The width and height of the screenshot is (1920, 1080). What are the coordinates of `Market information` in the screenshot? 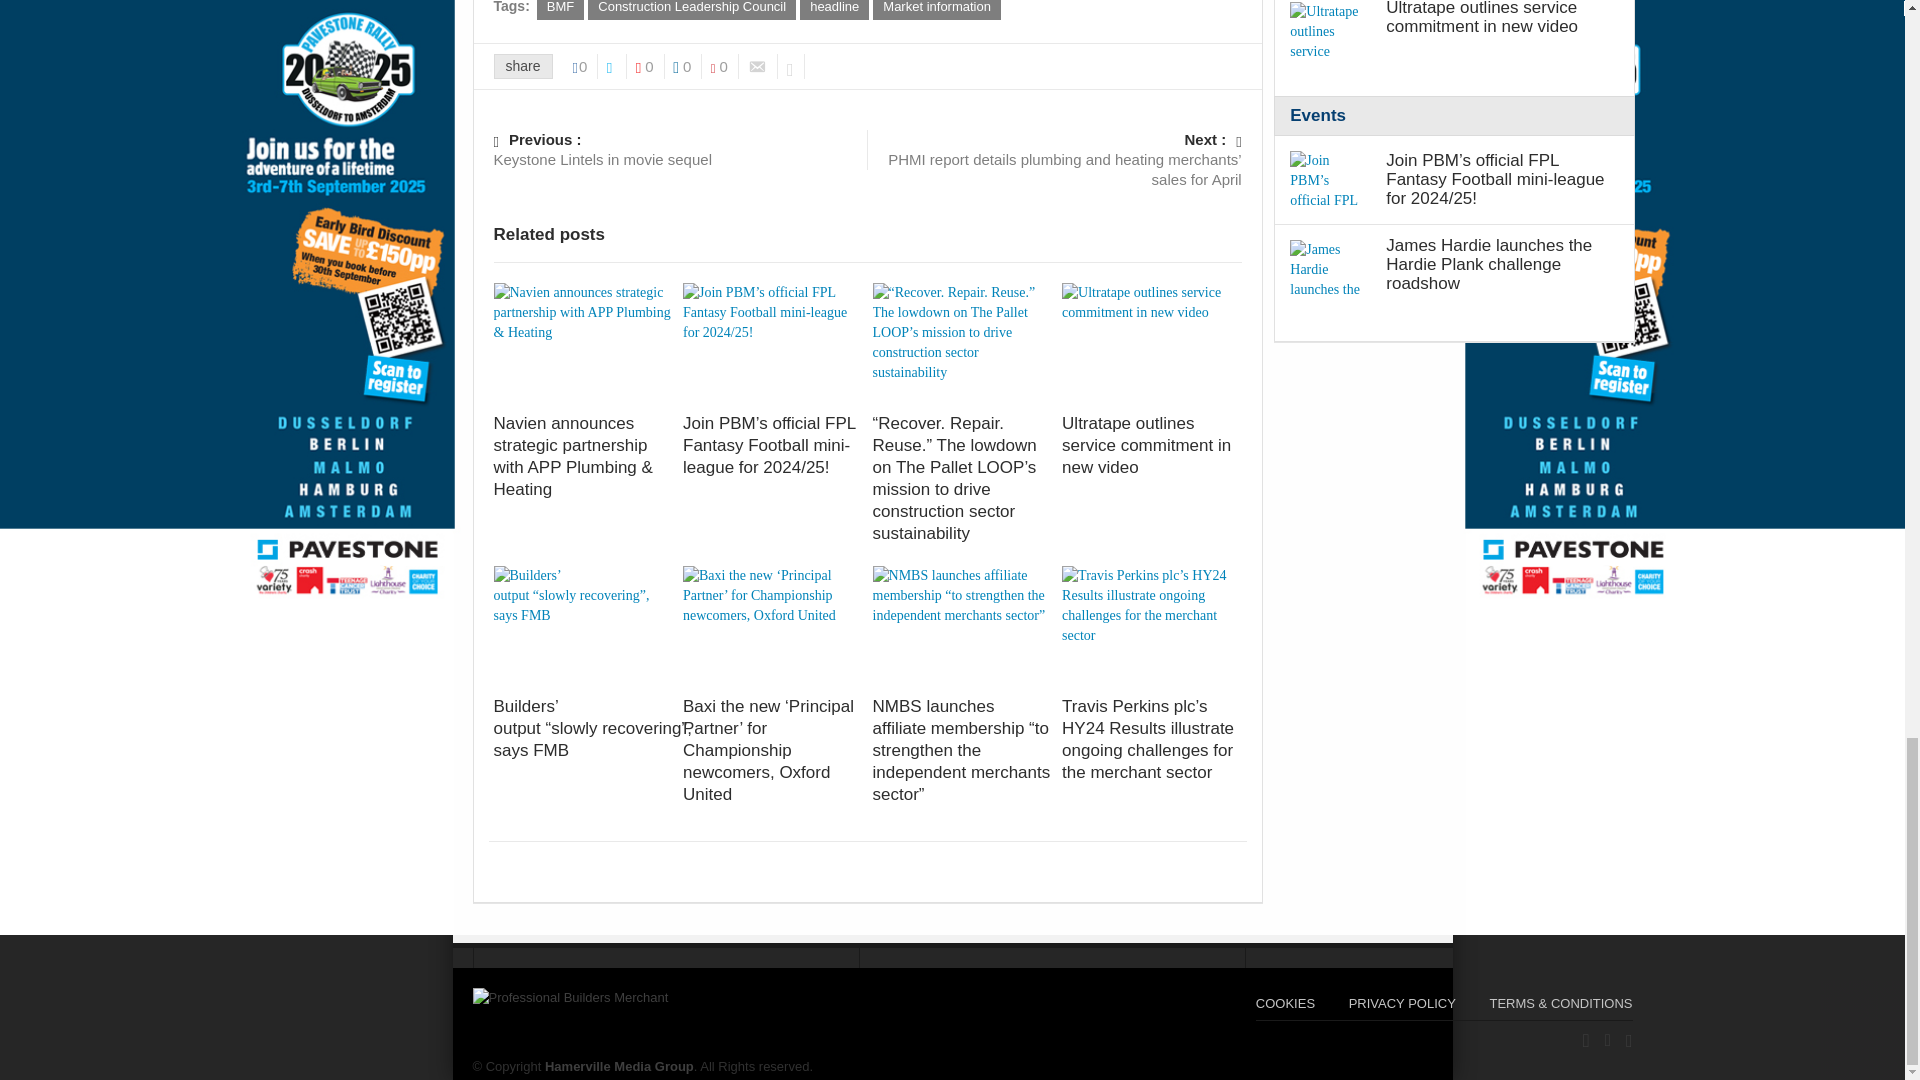 It's located at (936, 10).